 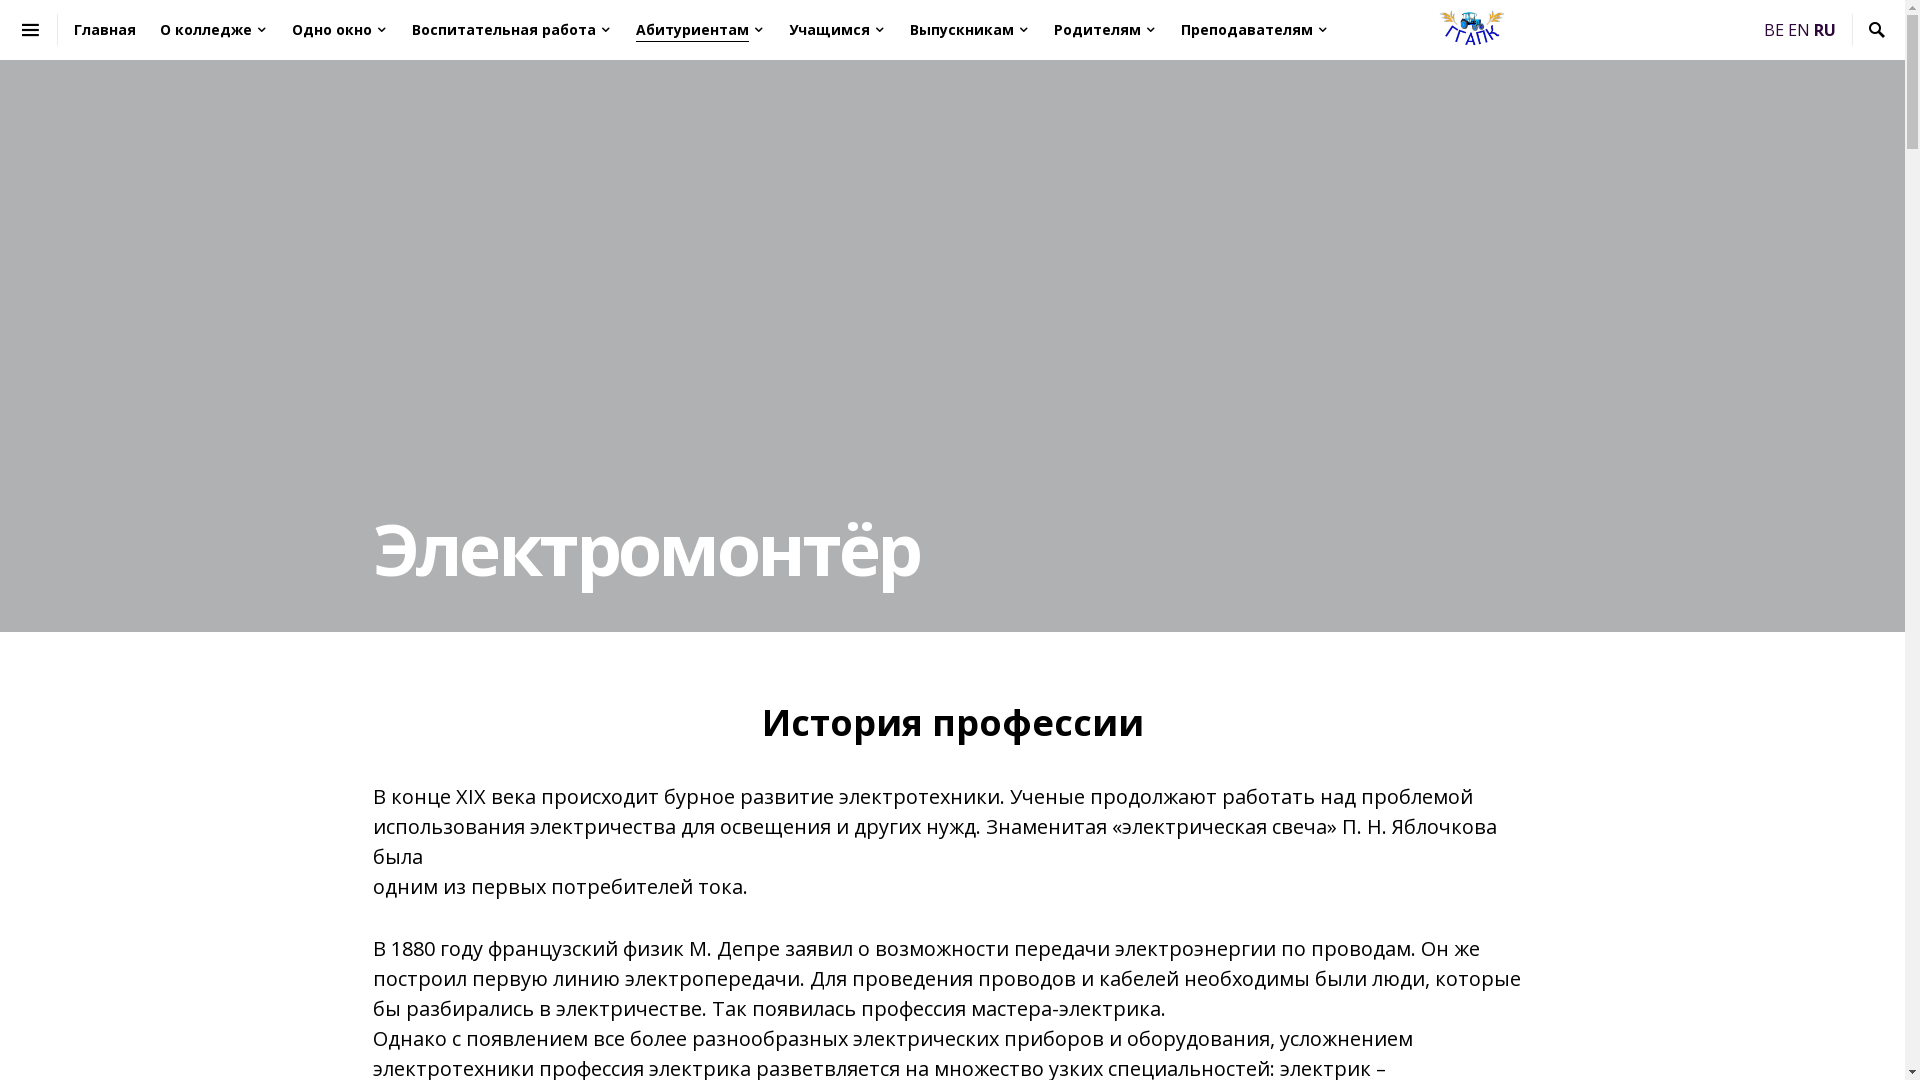 I want to click on BE, so click(x=1774, y=29).